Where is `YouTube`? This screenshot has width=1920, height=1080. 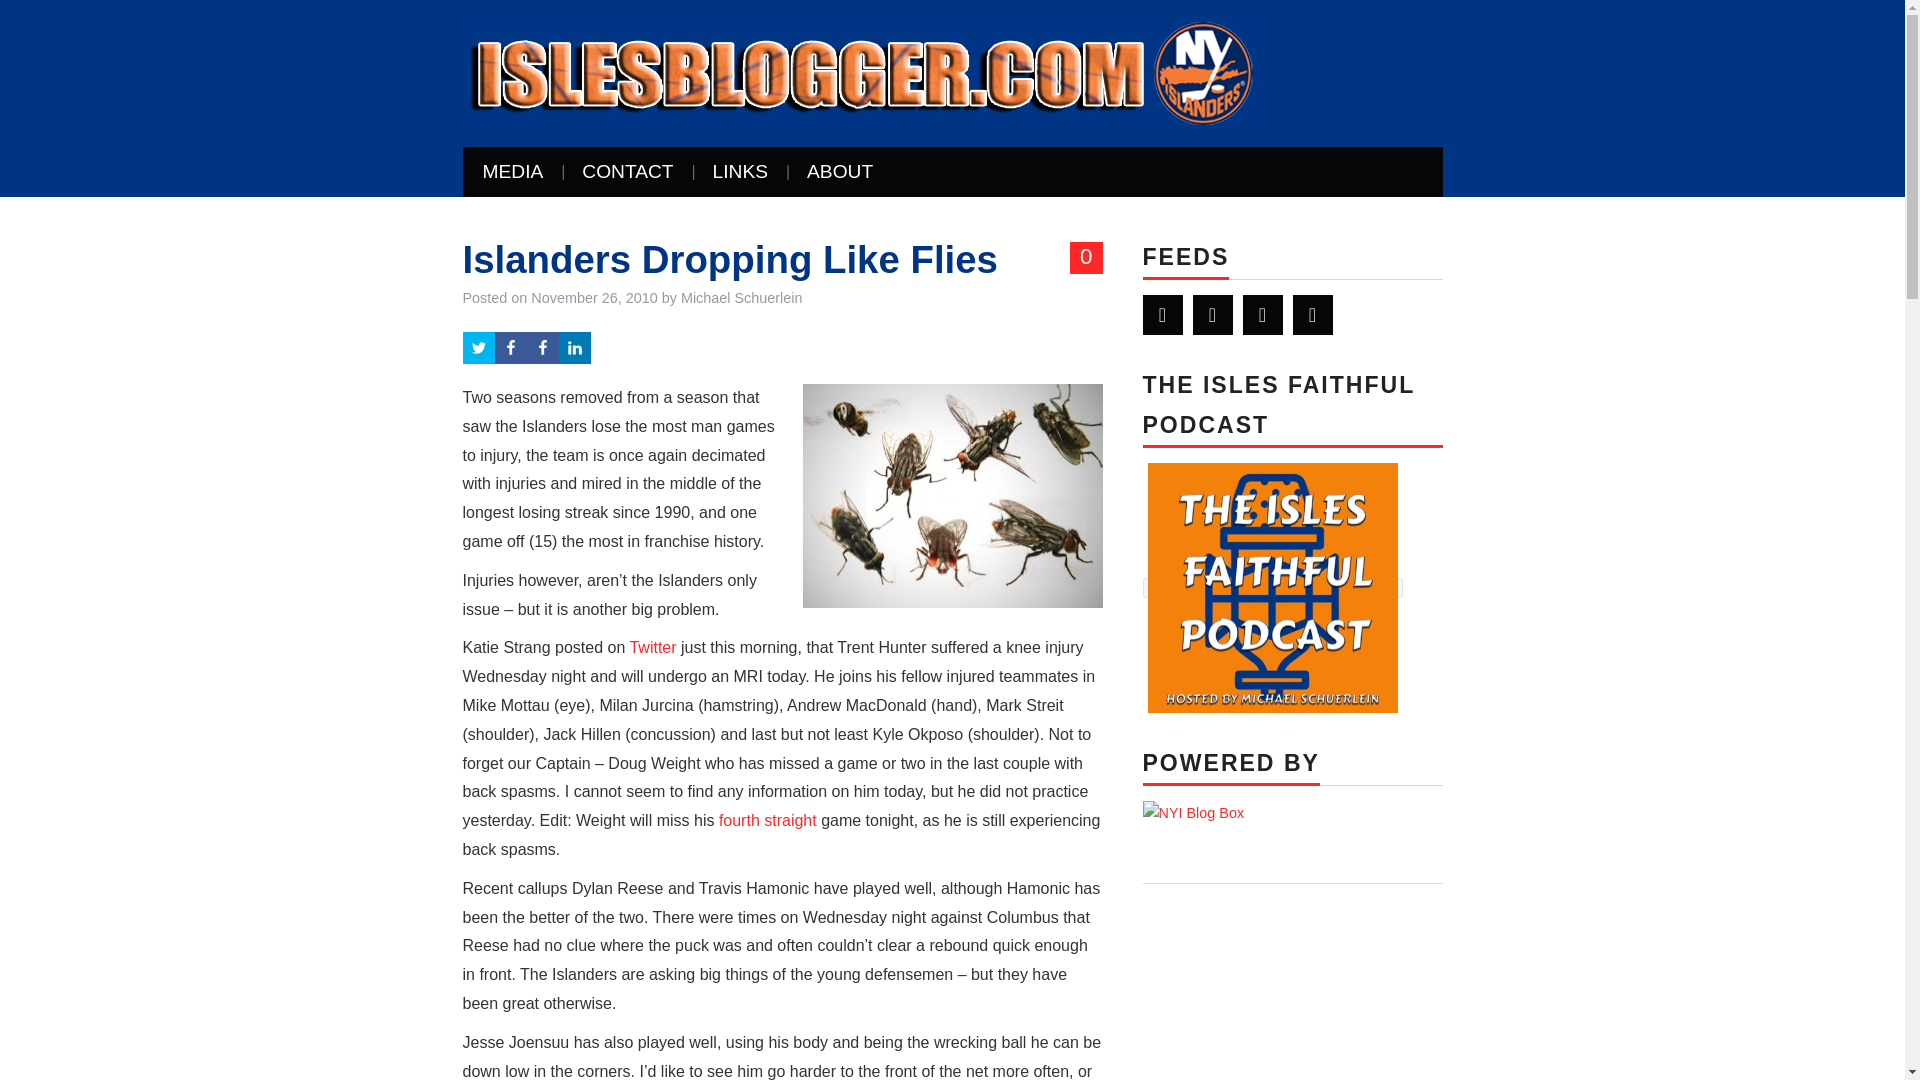
YouTube is located at coordinates (1262, 314).